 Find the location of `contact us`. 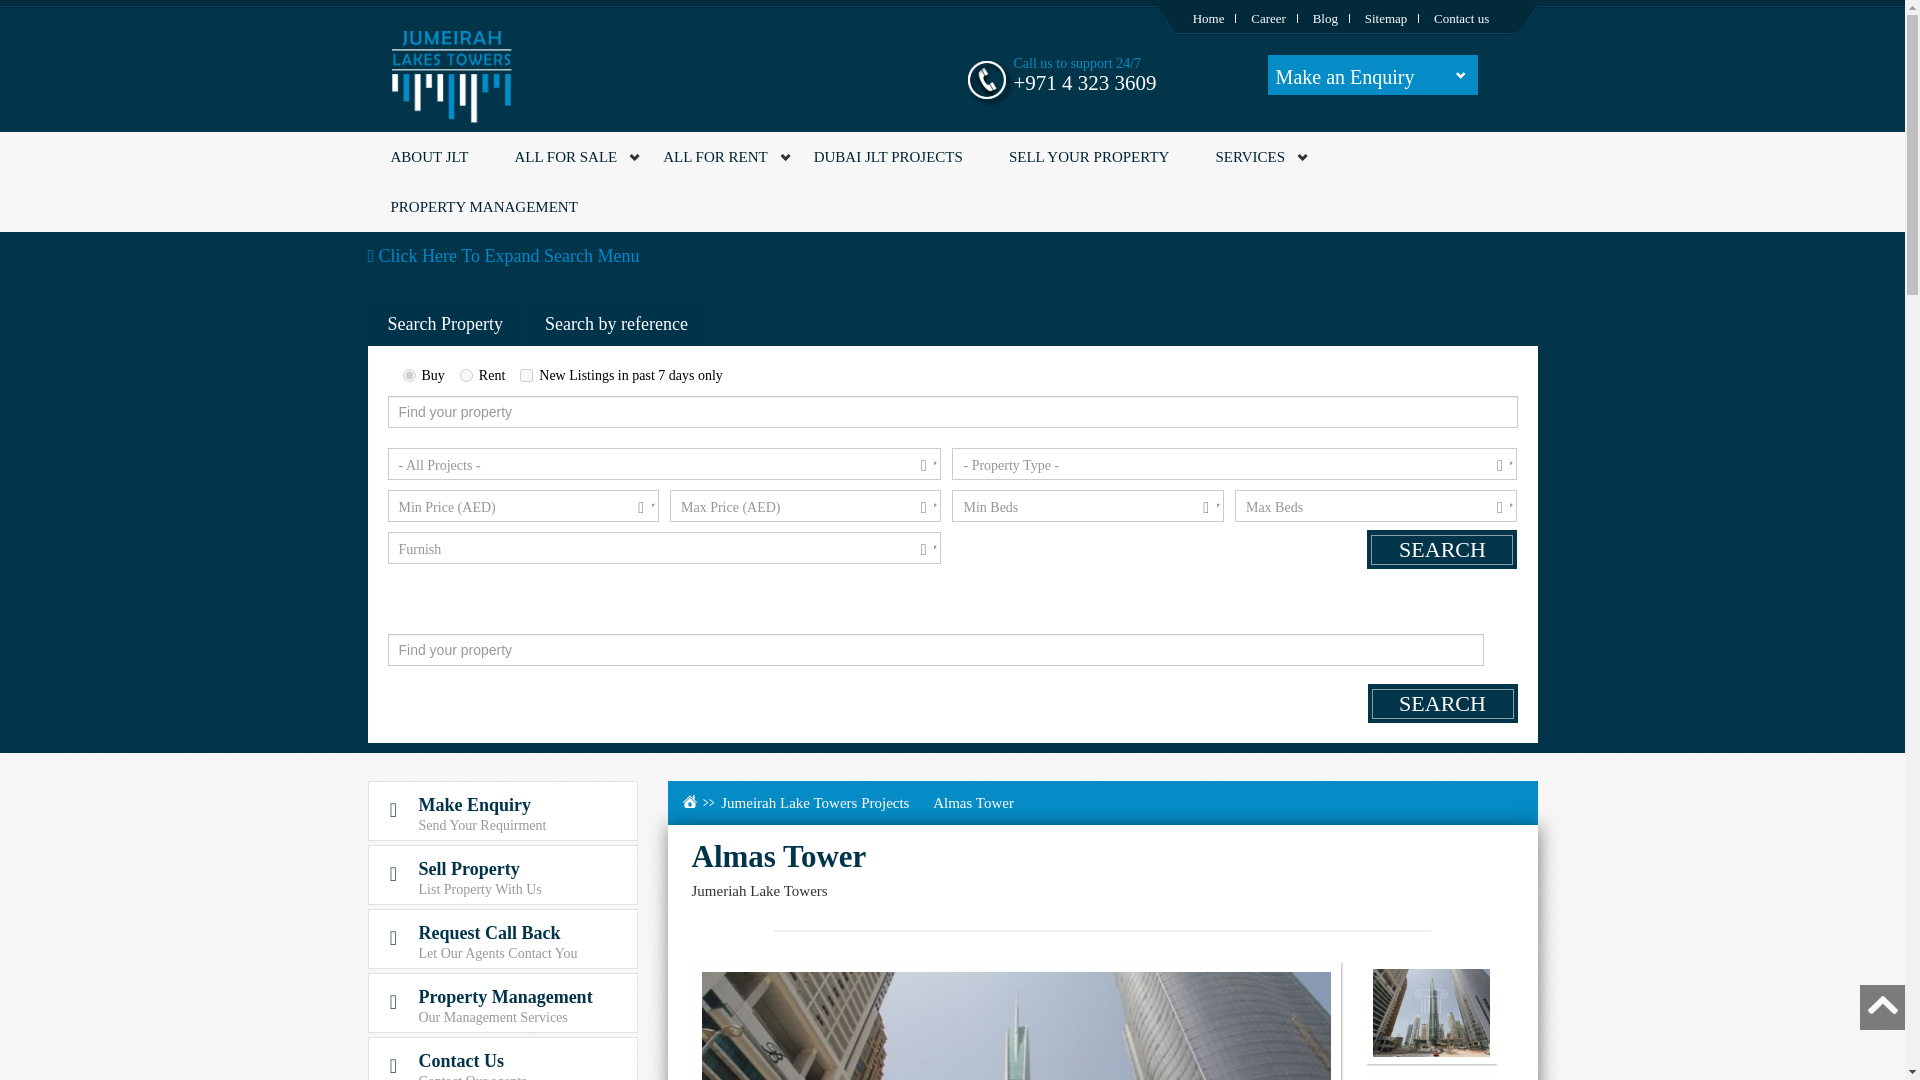

contact us is located at coordinates (1462, 18).